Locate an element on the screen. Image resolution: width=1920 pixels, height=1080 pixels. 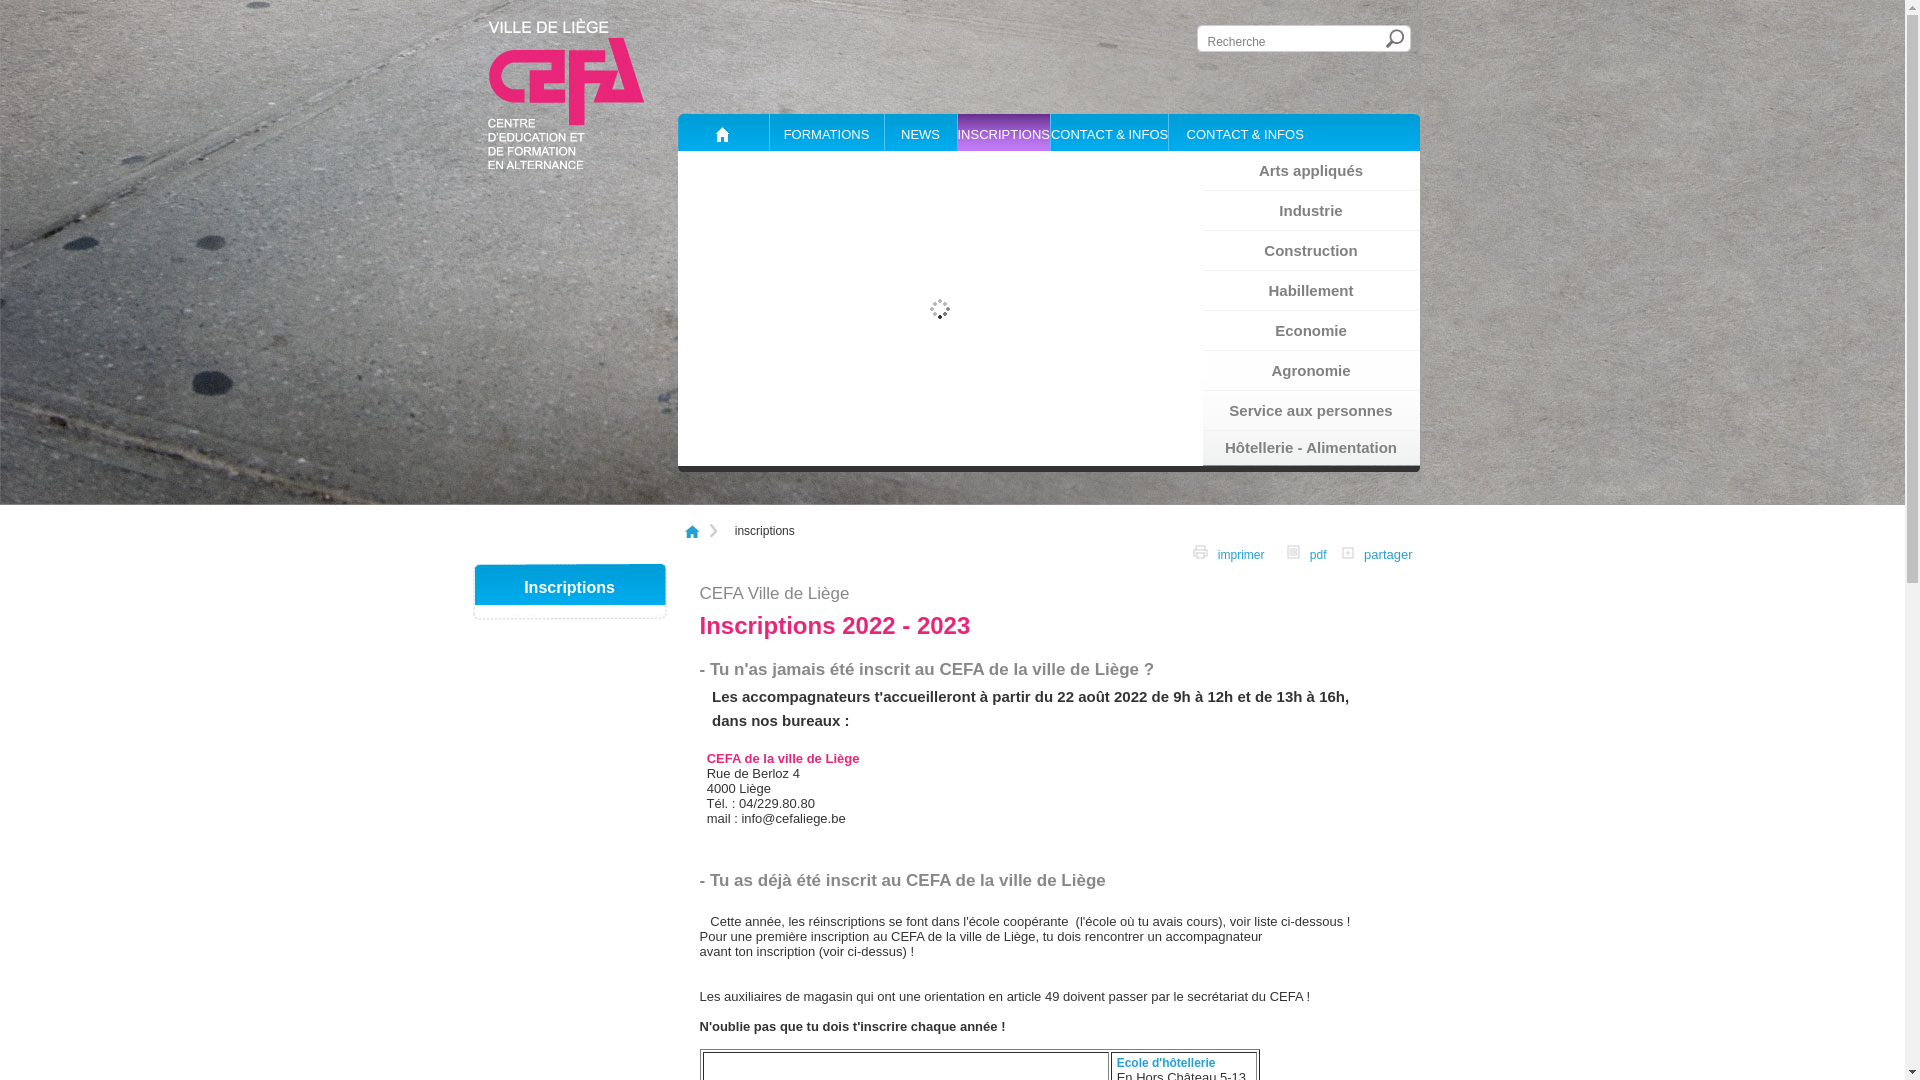
pdf is located at coordinates (1306, 555).